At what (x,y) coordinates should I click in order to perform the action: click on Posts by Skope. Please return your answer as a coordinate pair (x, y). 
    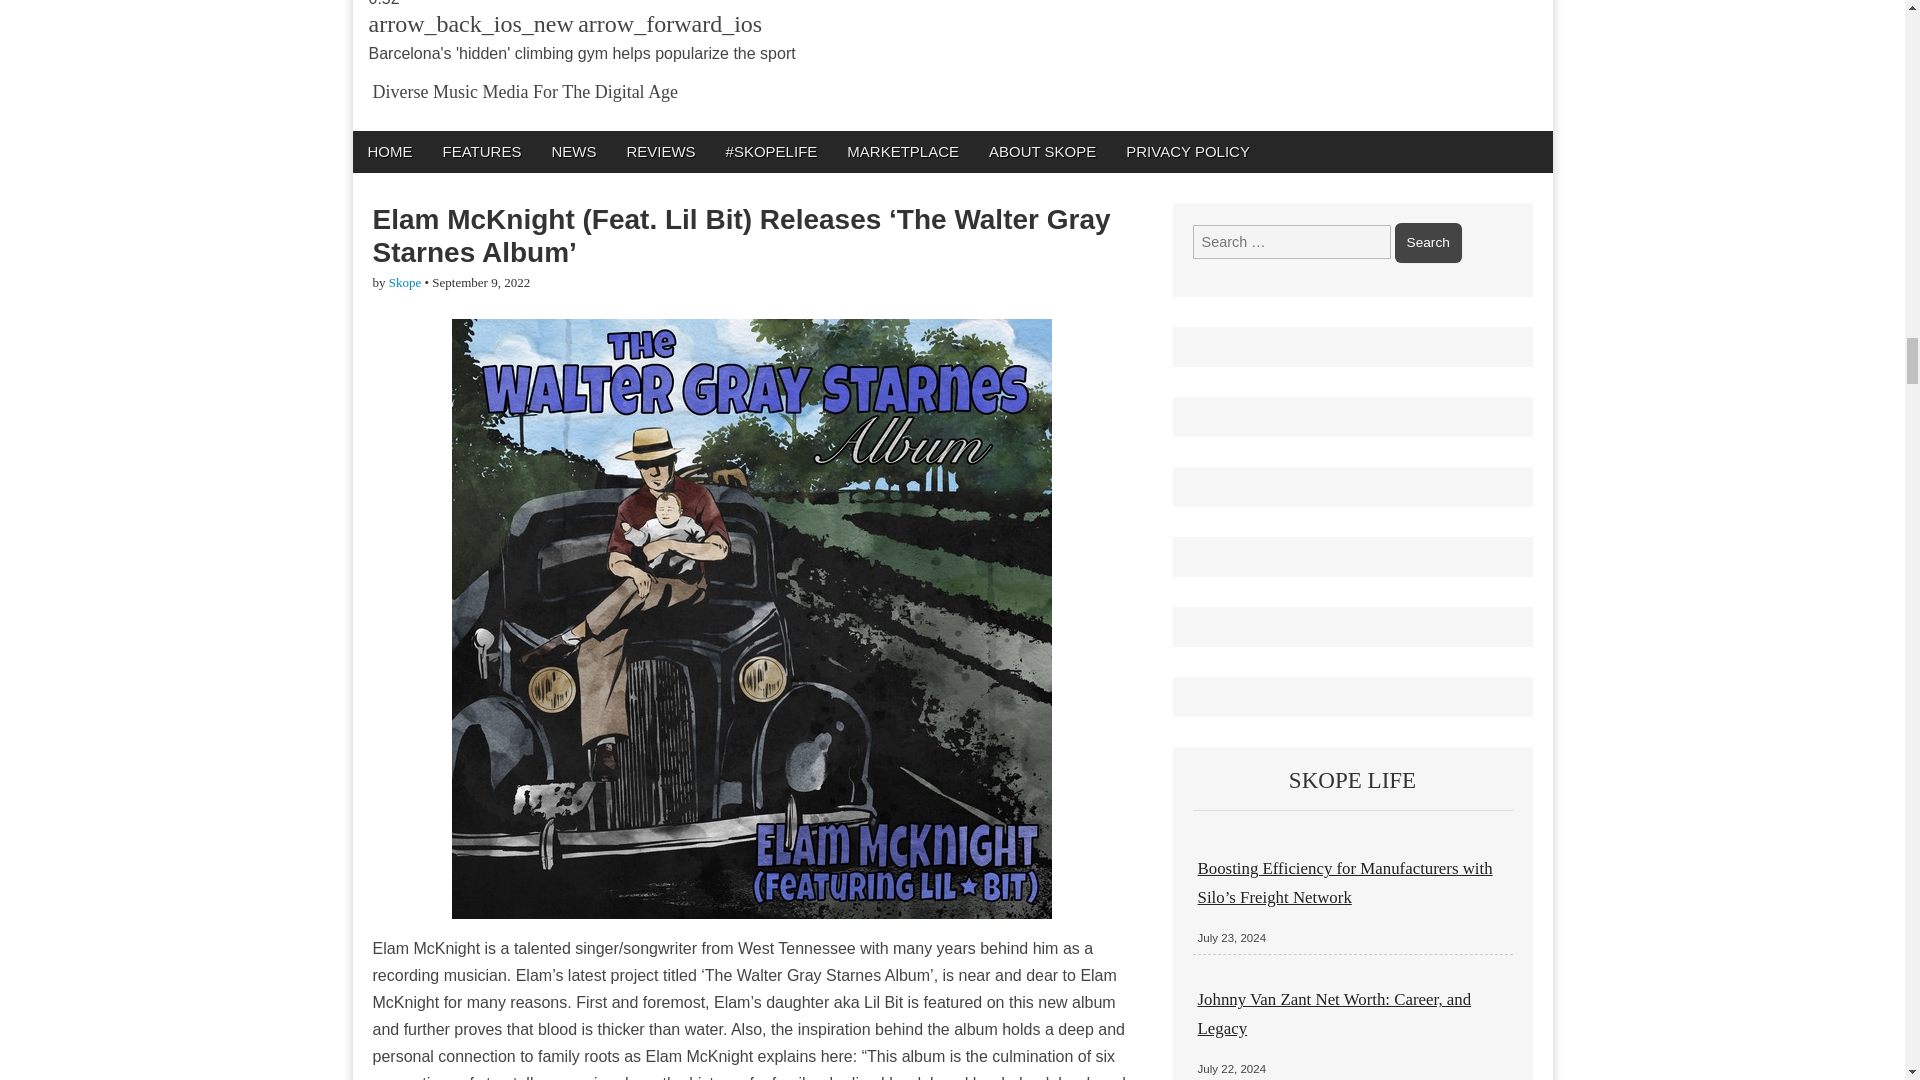
    Looking at the image, I should click on (406, 282).